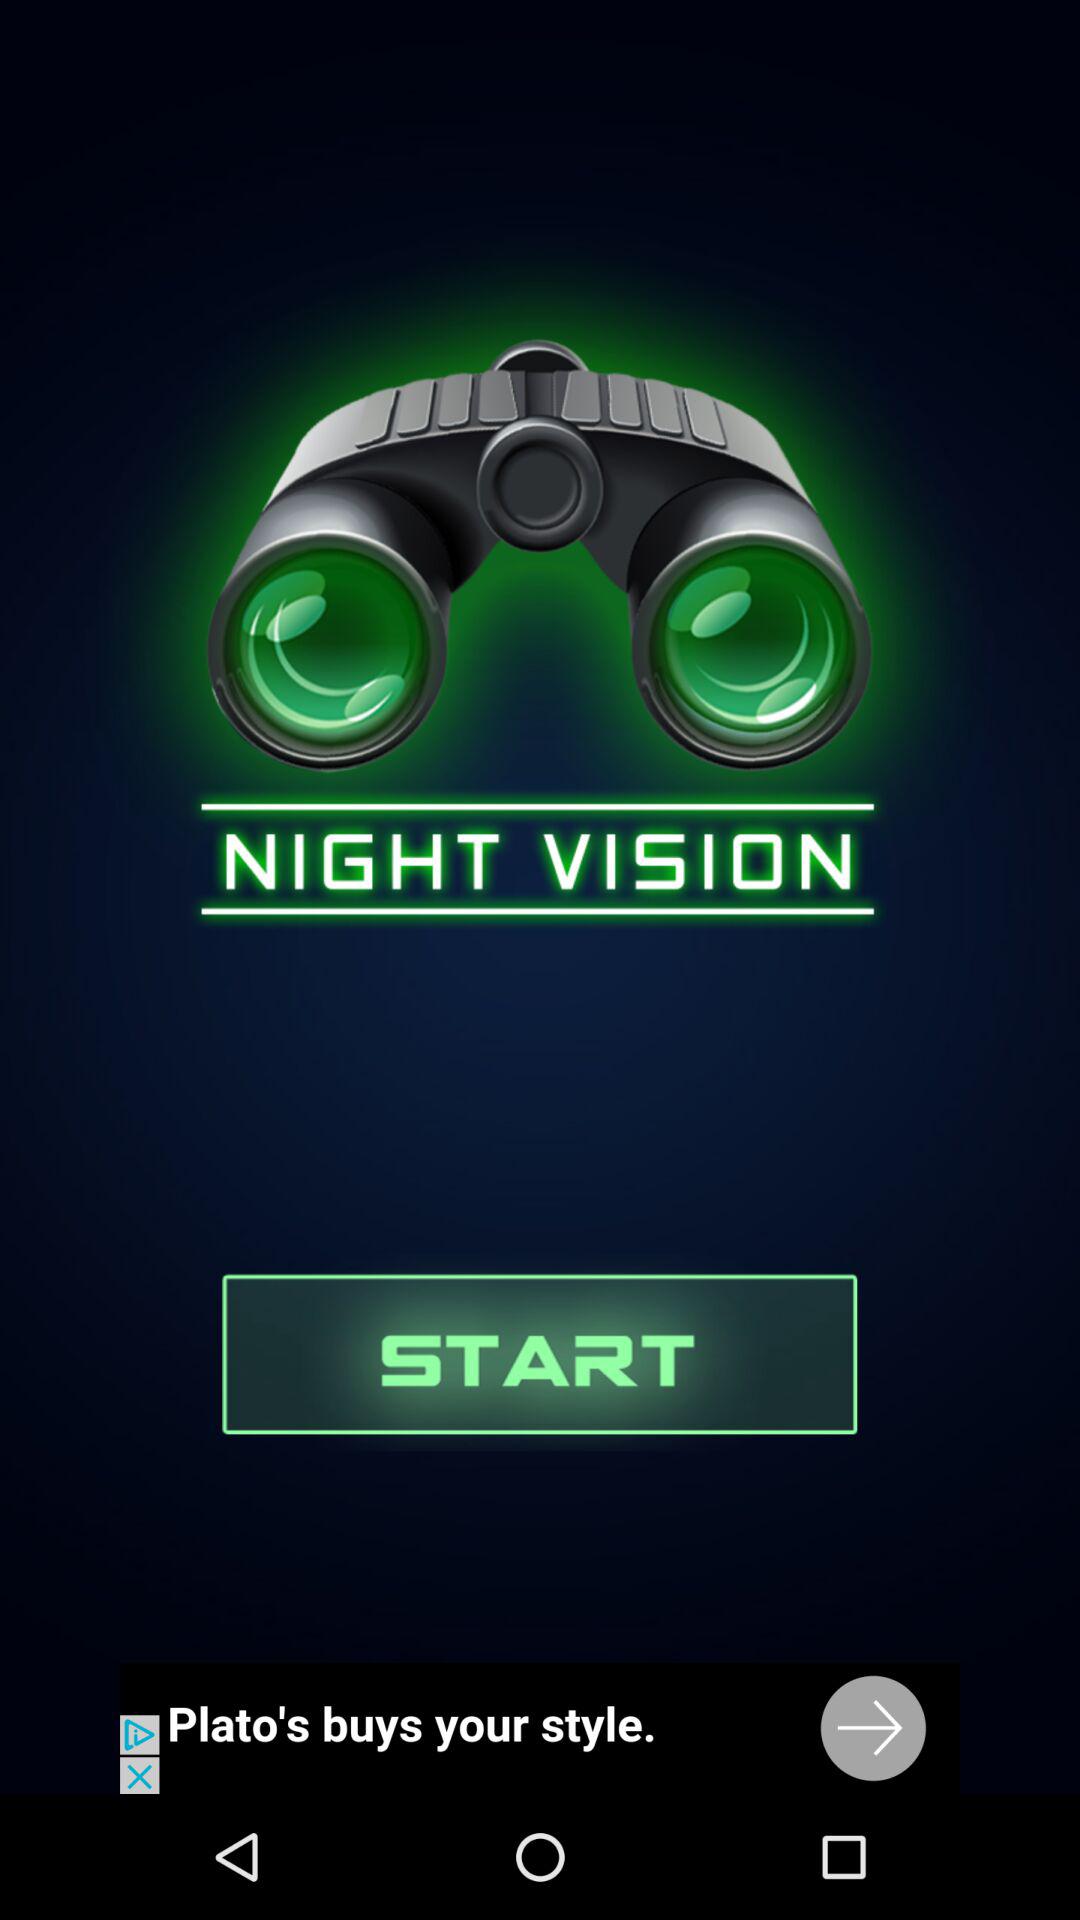 The image size is (1080, 1920). What do you see at coordinates (540, 1728) in the screenshot?
I see `add for binoculars` at bounding box center [540, 1728].